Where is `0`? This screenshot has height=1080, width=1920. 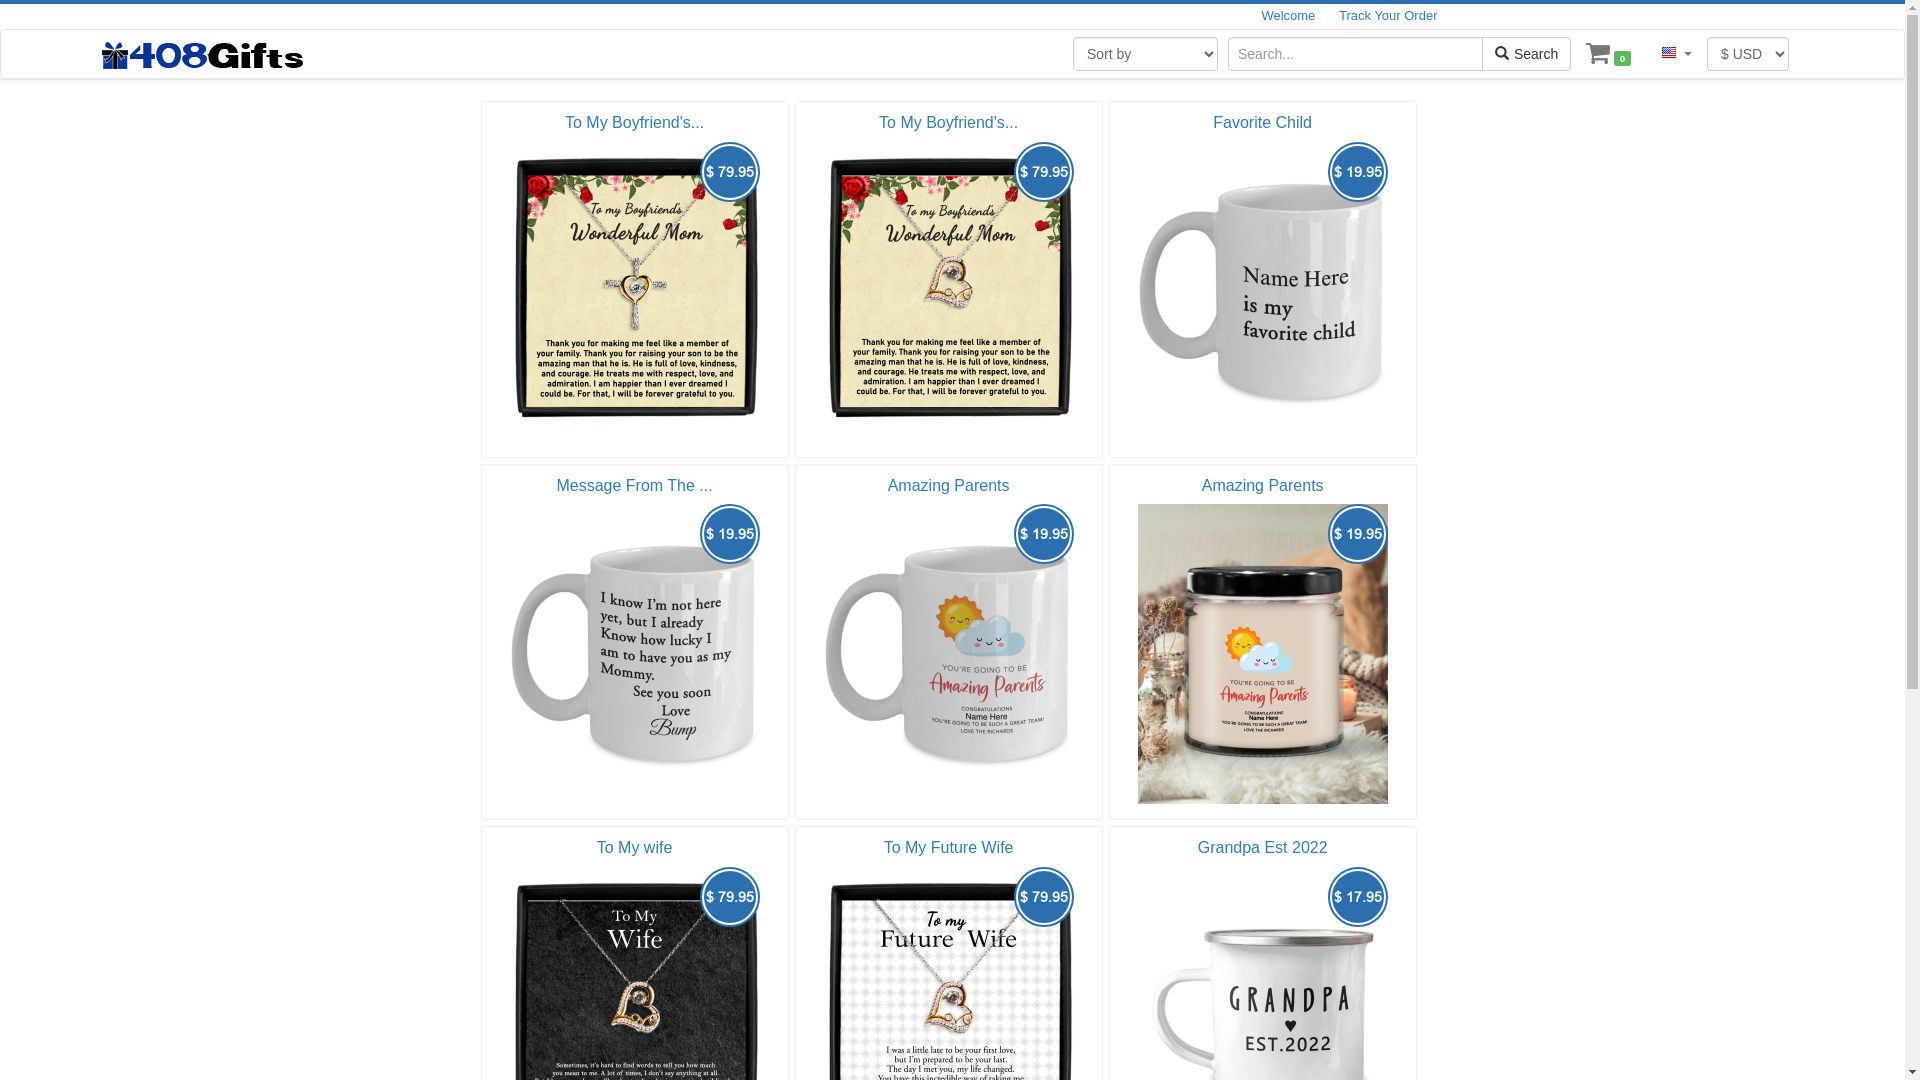 0 is located at coordinates (1608, 54).